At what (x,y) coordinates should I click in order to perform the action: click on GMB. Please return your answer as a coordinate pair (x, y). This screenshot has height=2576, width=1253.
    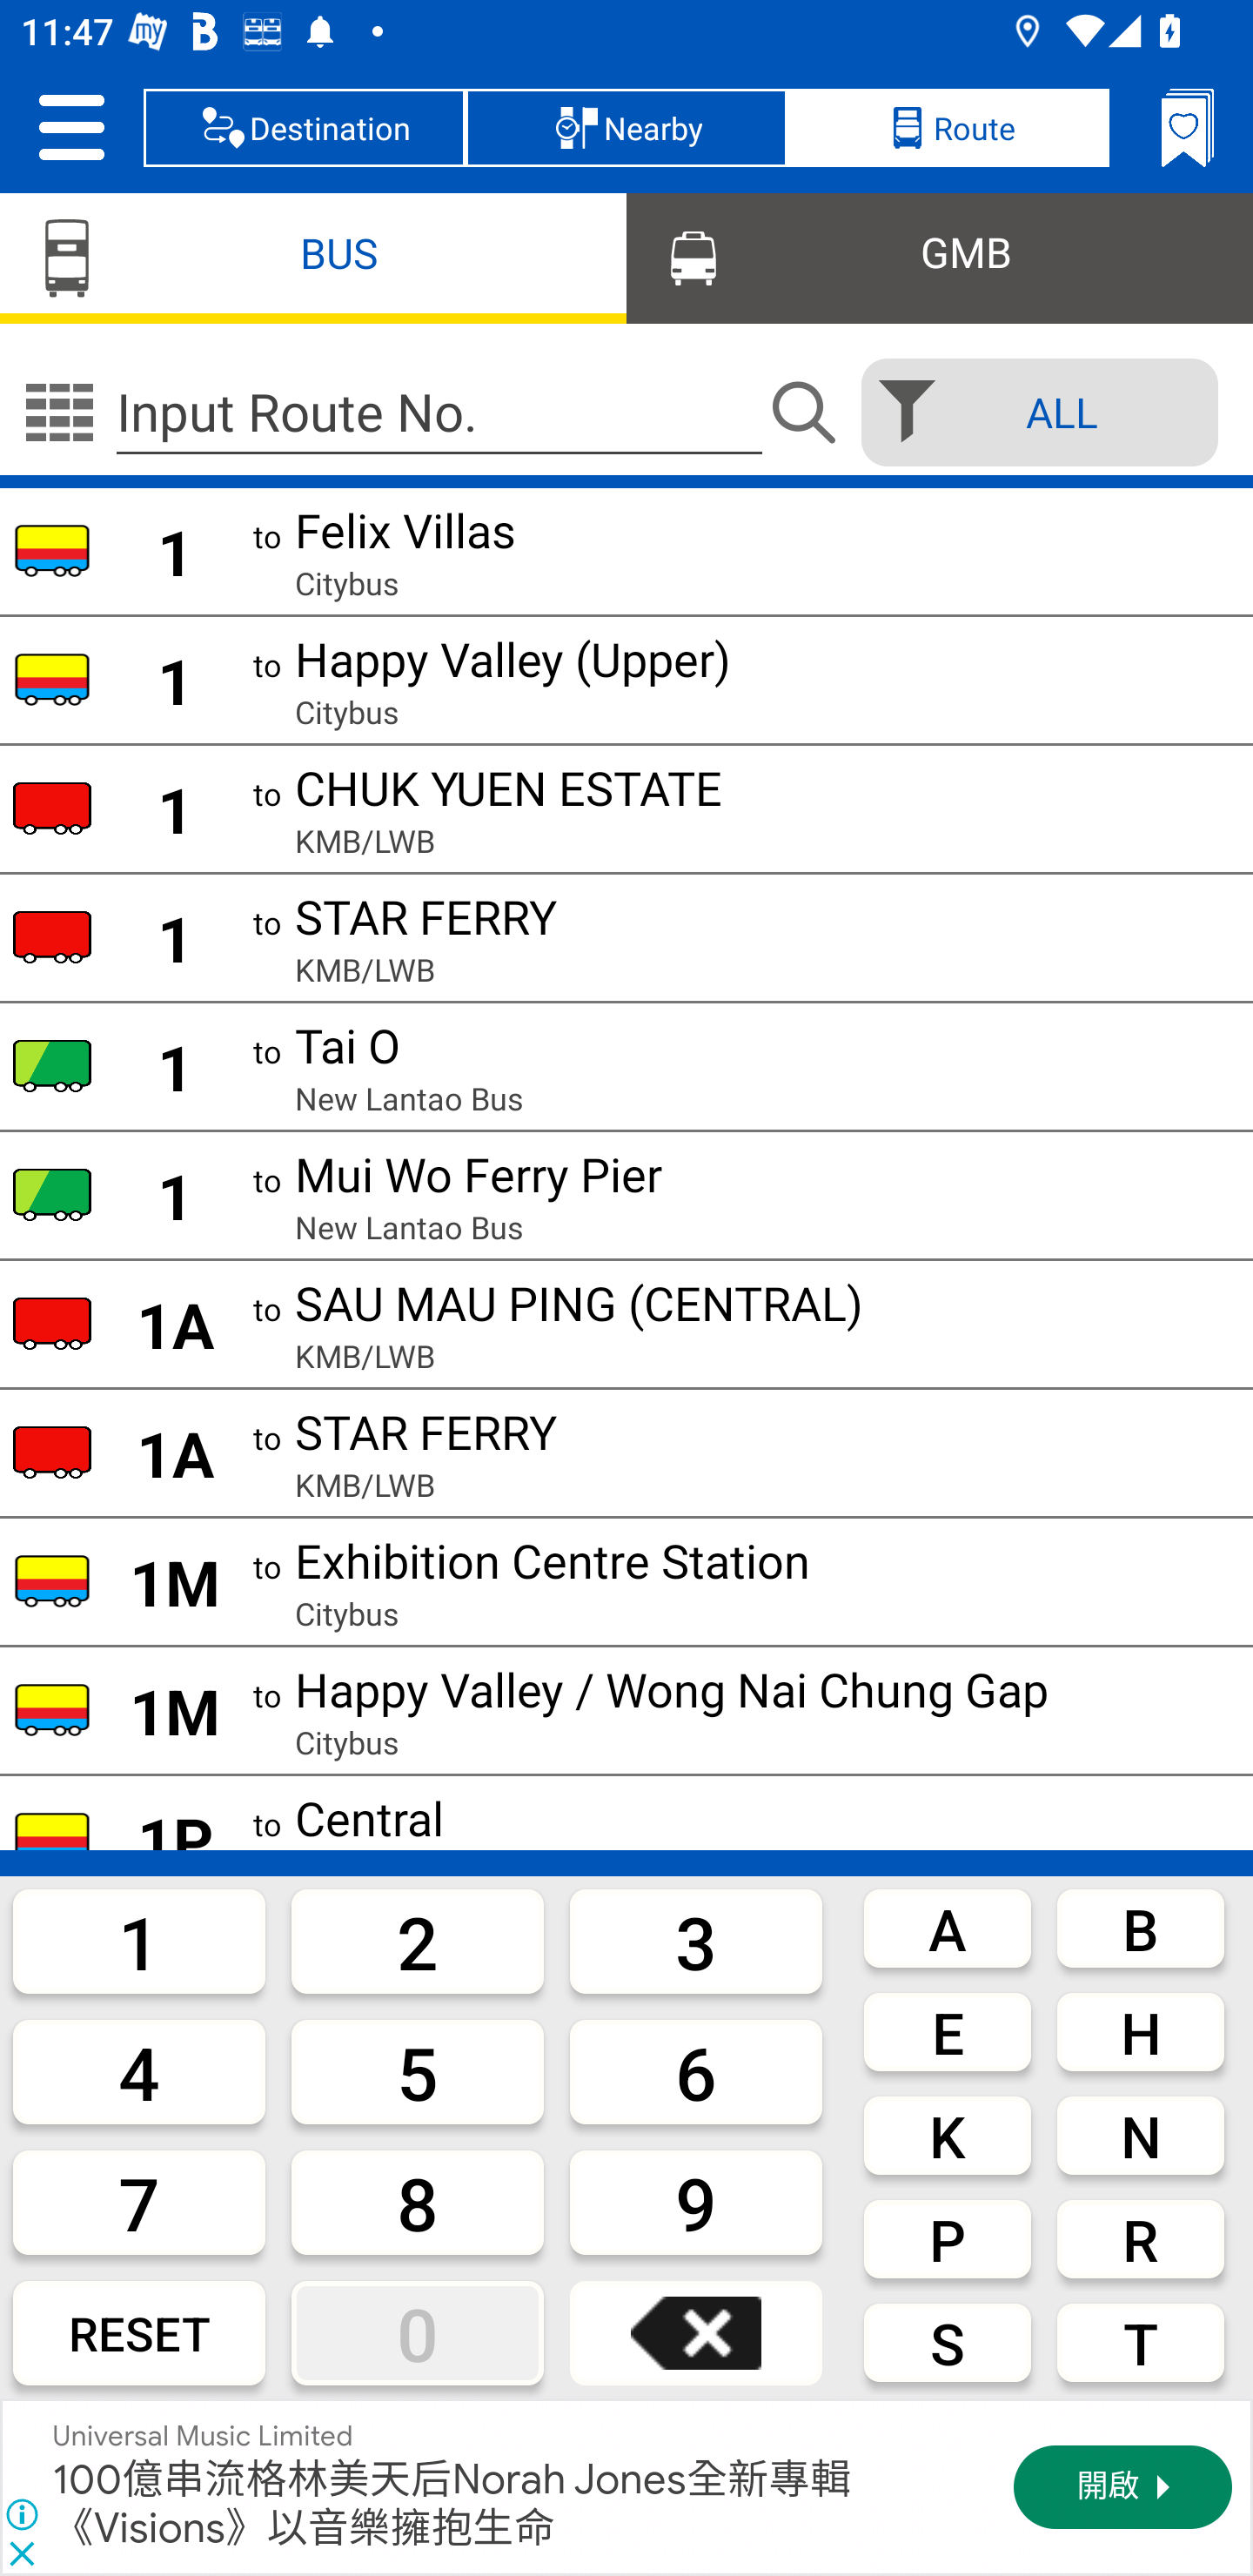
    Looking at the image, I should click on (940, 256).